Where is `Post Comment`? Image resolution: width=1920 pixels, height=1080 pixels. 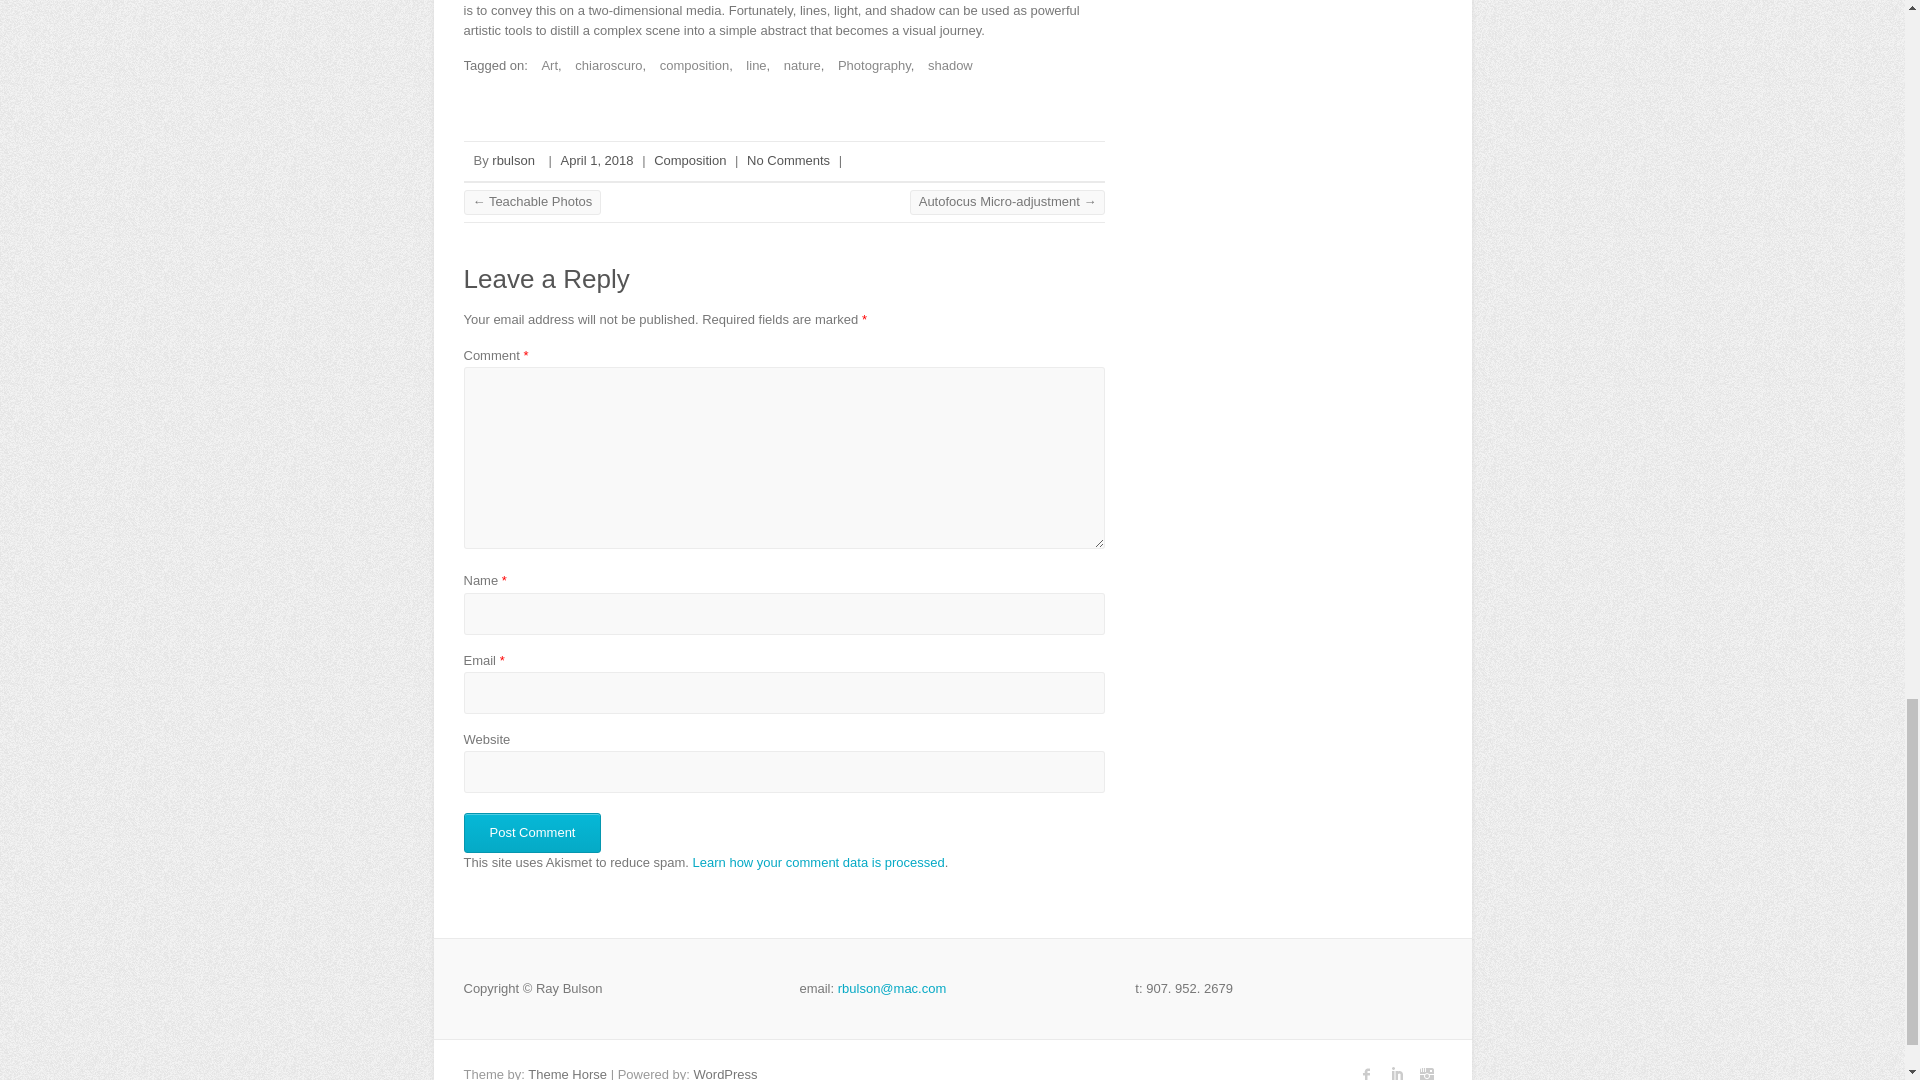 Post Comment is located at coordinates (533, 833).